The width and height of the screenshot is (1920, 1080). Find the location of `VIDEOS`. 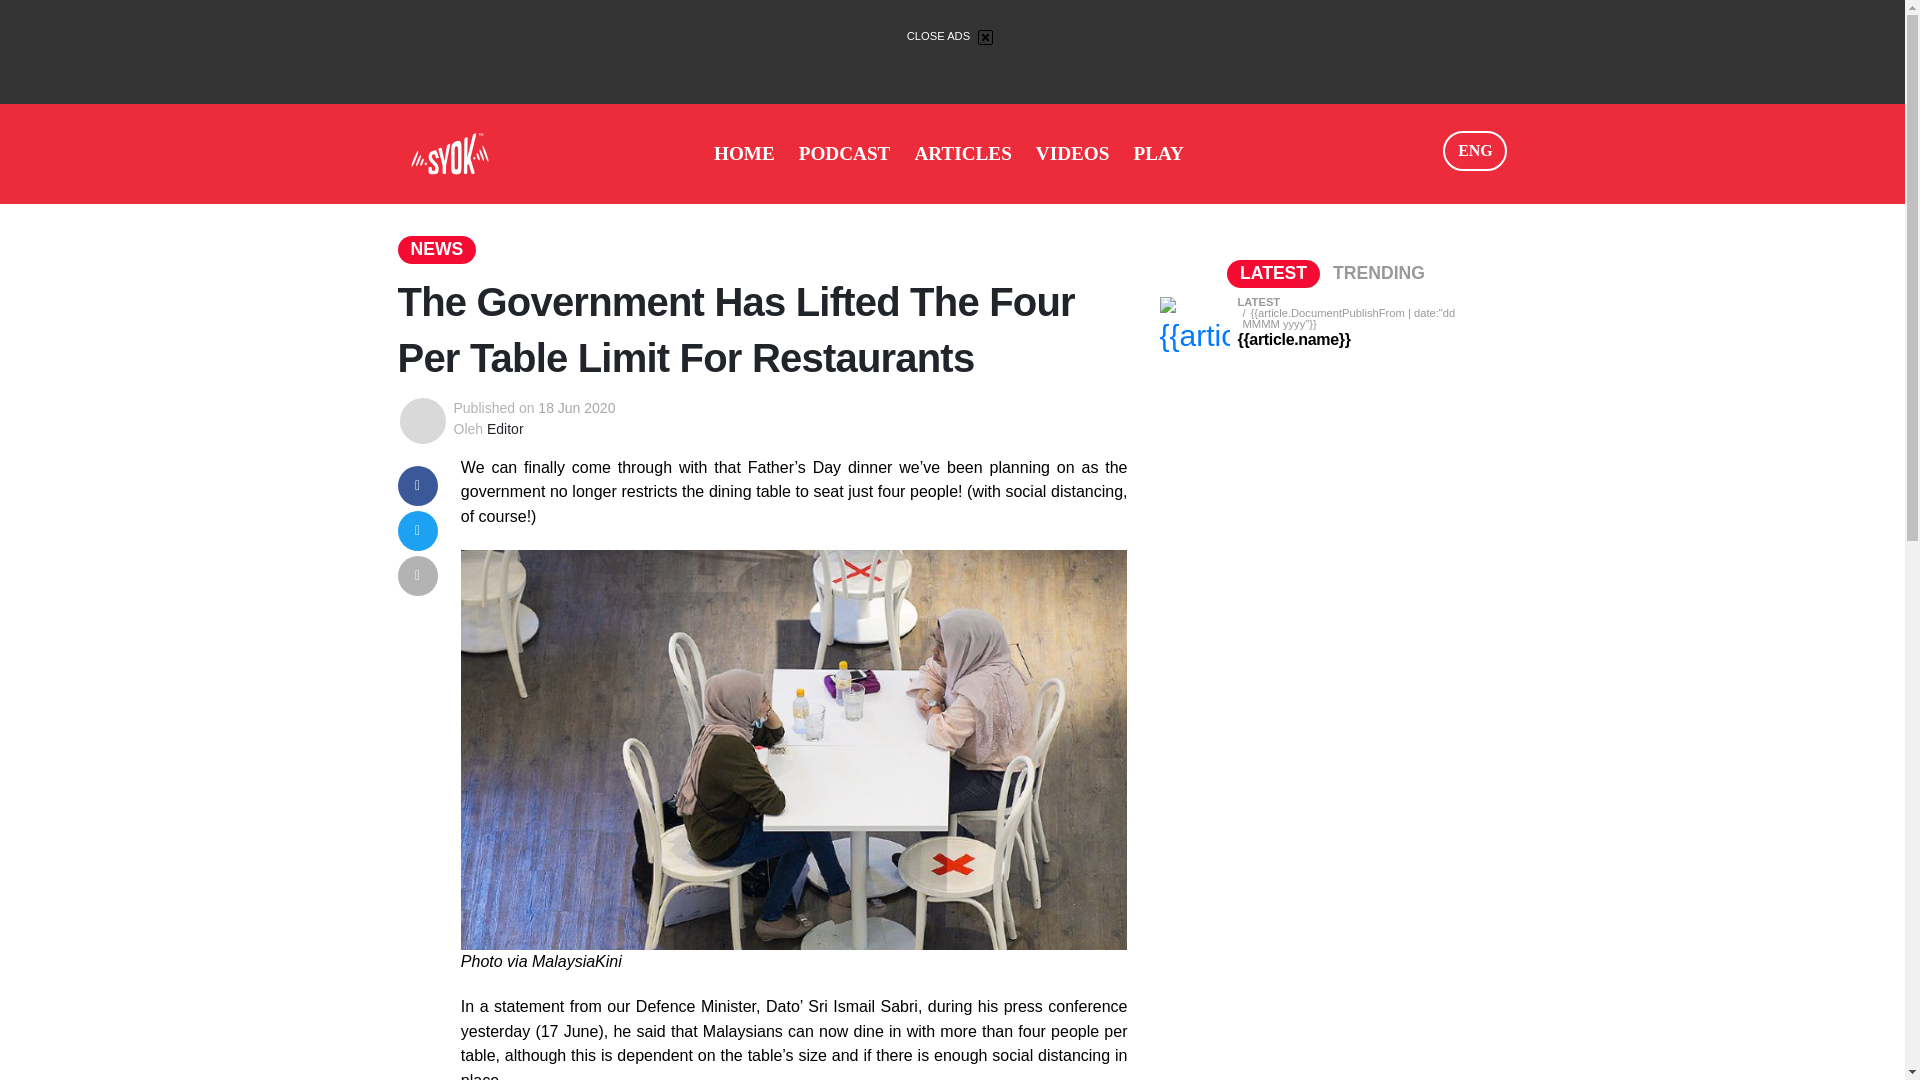

VIDEOS is located at coordinates (1072, 153).